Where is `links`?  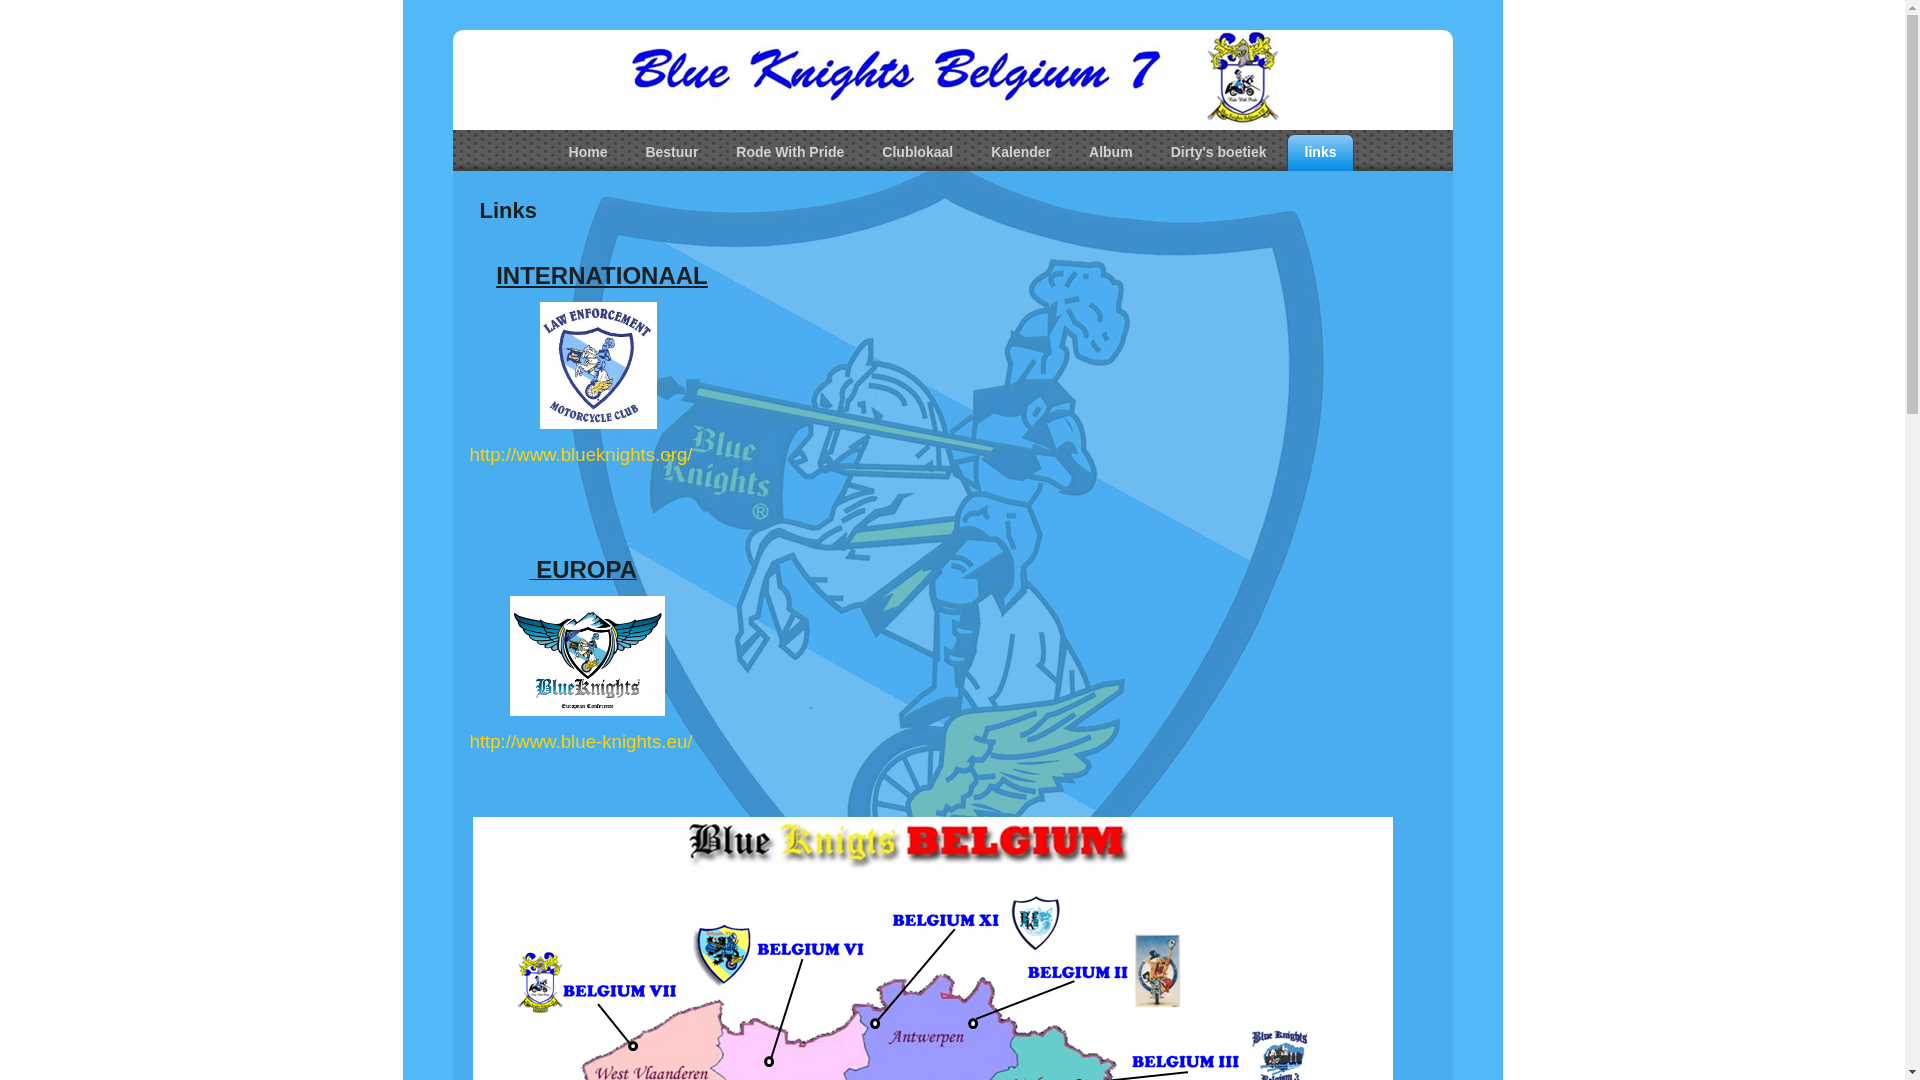
links is located at coordinates (1321, 152).